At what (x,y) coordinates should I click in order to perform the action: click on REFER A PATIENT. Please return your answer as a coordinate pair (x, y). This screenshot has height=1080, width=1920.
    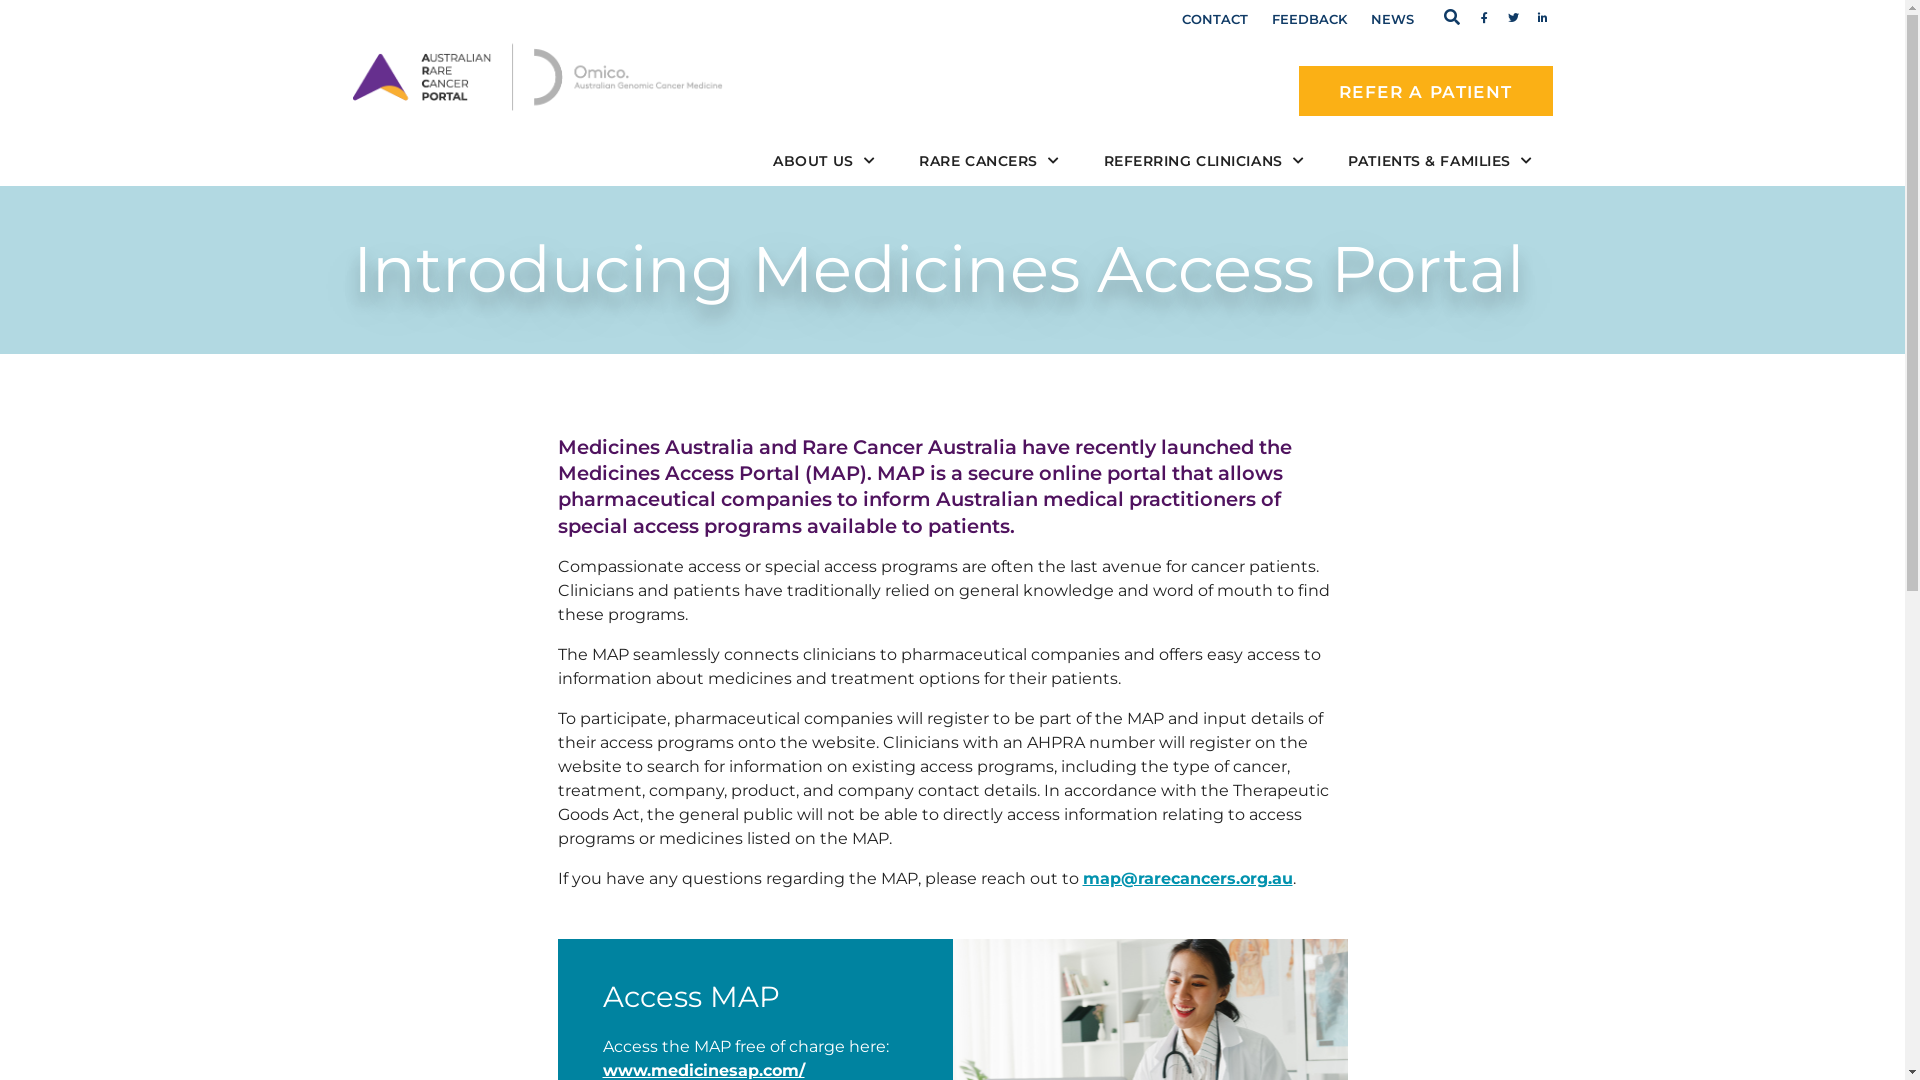
    Looking at the image, I should click on (1426, 91).